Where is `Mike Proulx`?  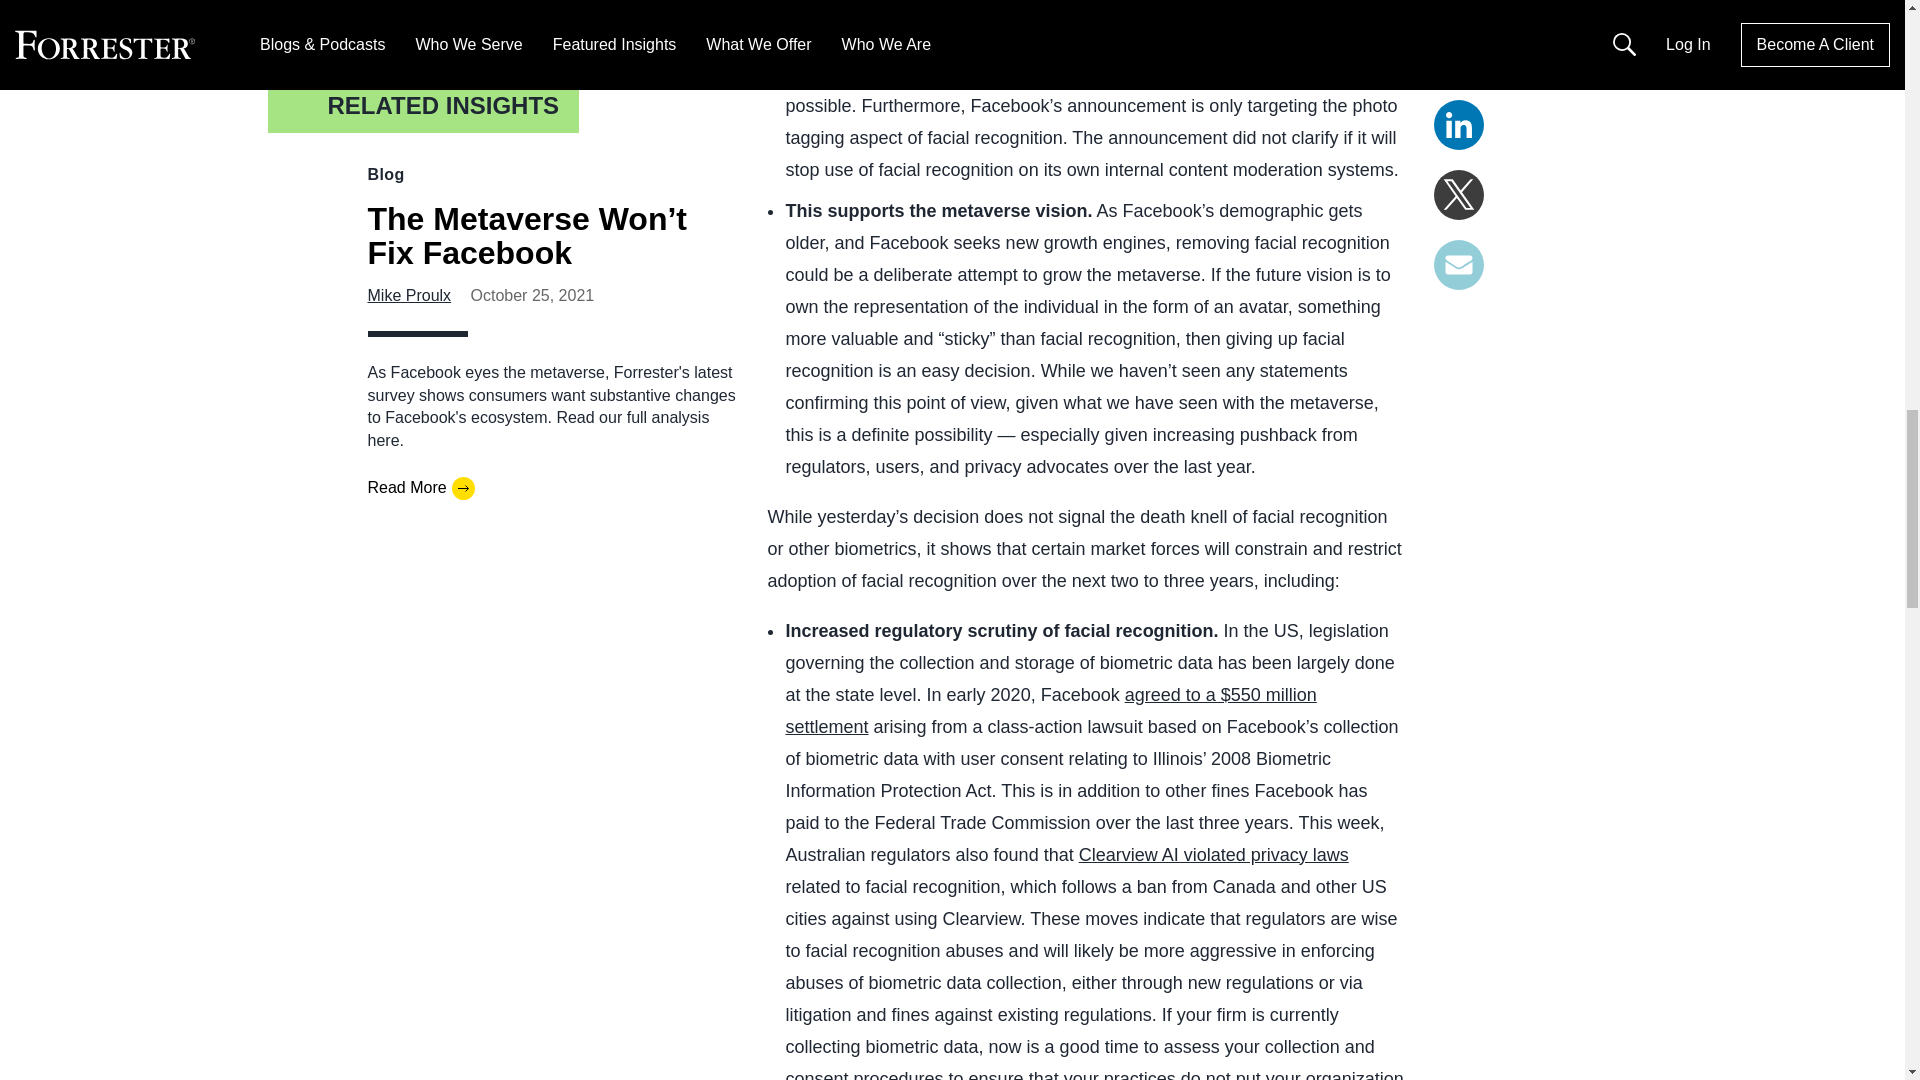
Mike Proulx is located at coordinates (410, 295).